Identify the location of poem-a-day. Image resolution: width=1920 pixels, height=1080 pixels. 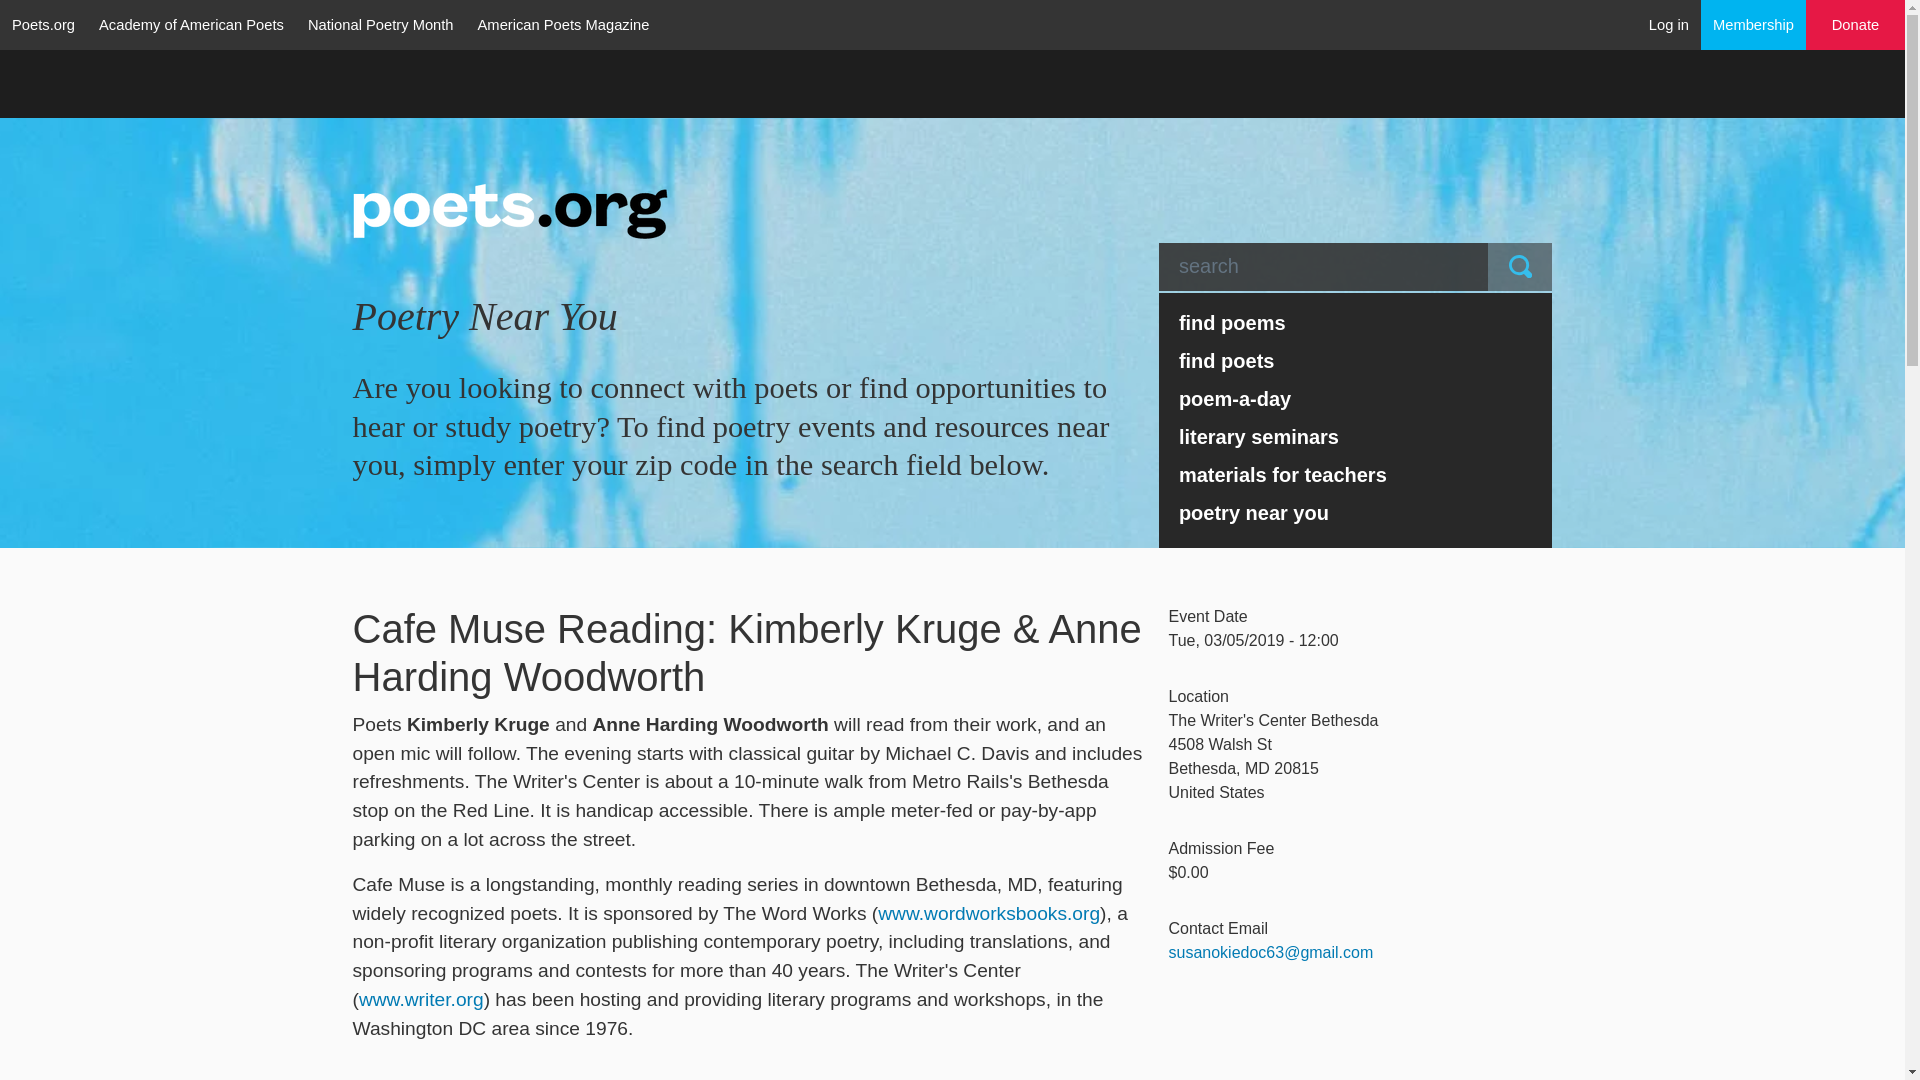
(1356, 398).